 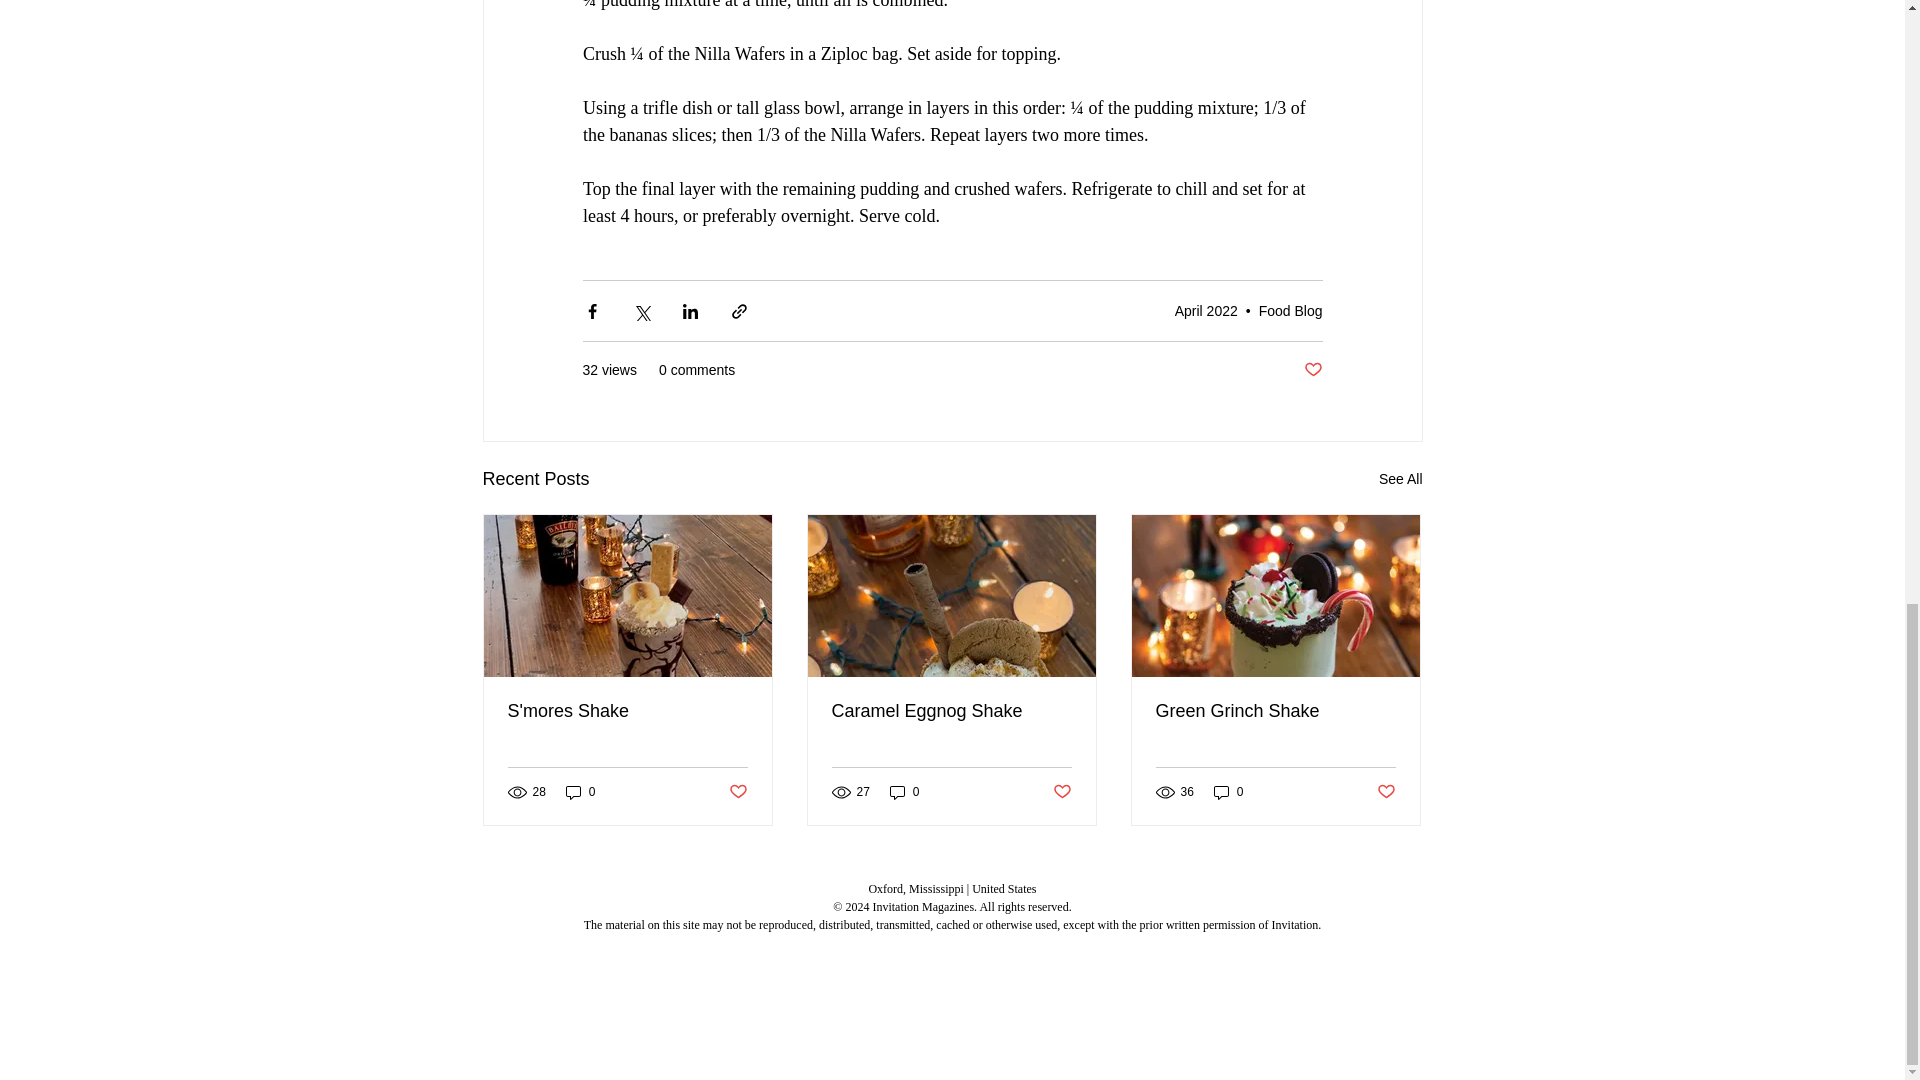 I want to click on See All, so click(x=1400, y=479).